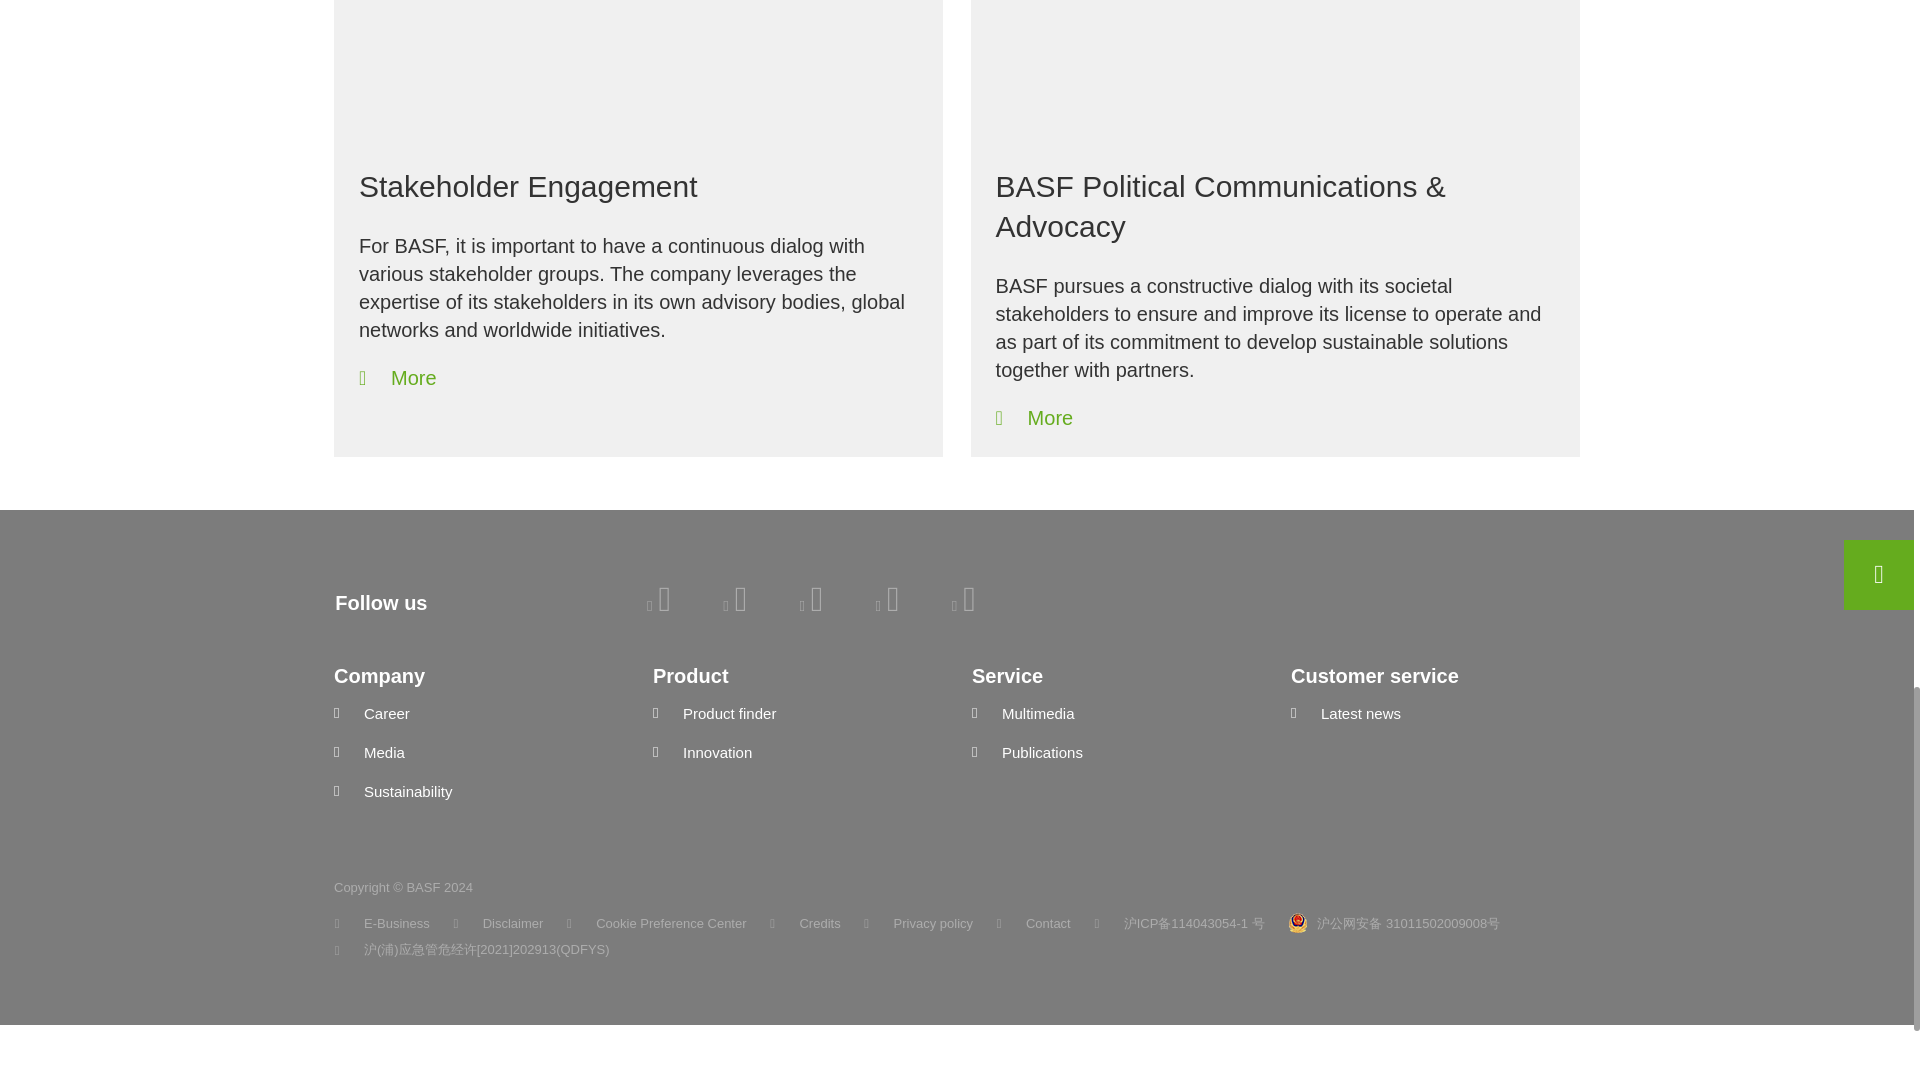  I want to click on More, so click(1034, 418).